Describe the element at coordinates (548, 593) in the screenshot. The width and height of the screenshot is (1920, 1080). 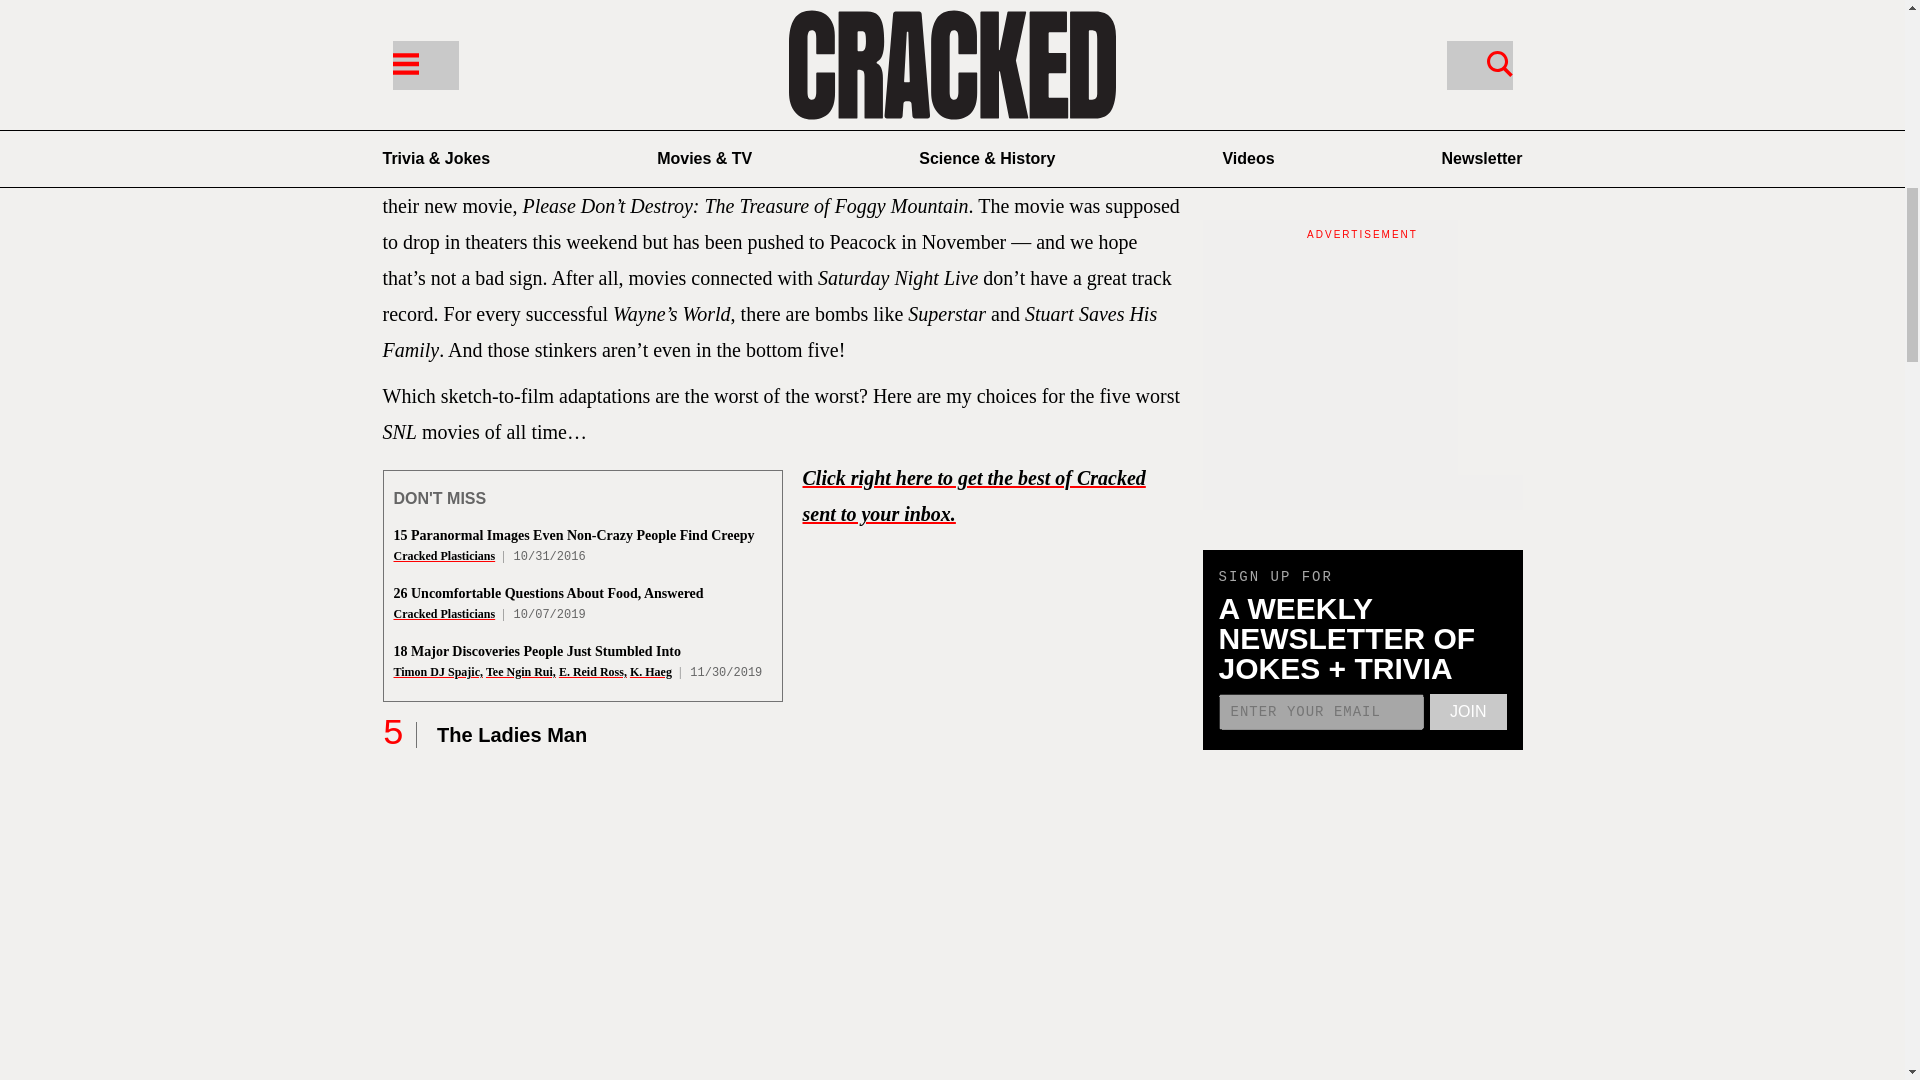
I see `26 Uncomfortable Questions About Food, Answered` at that location.